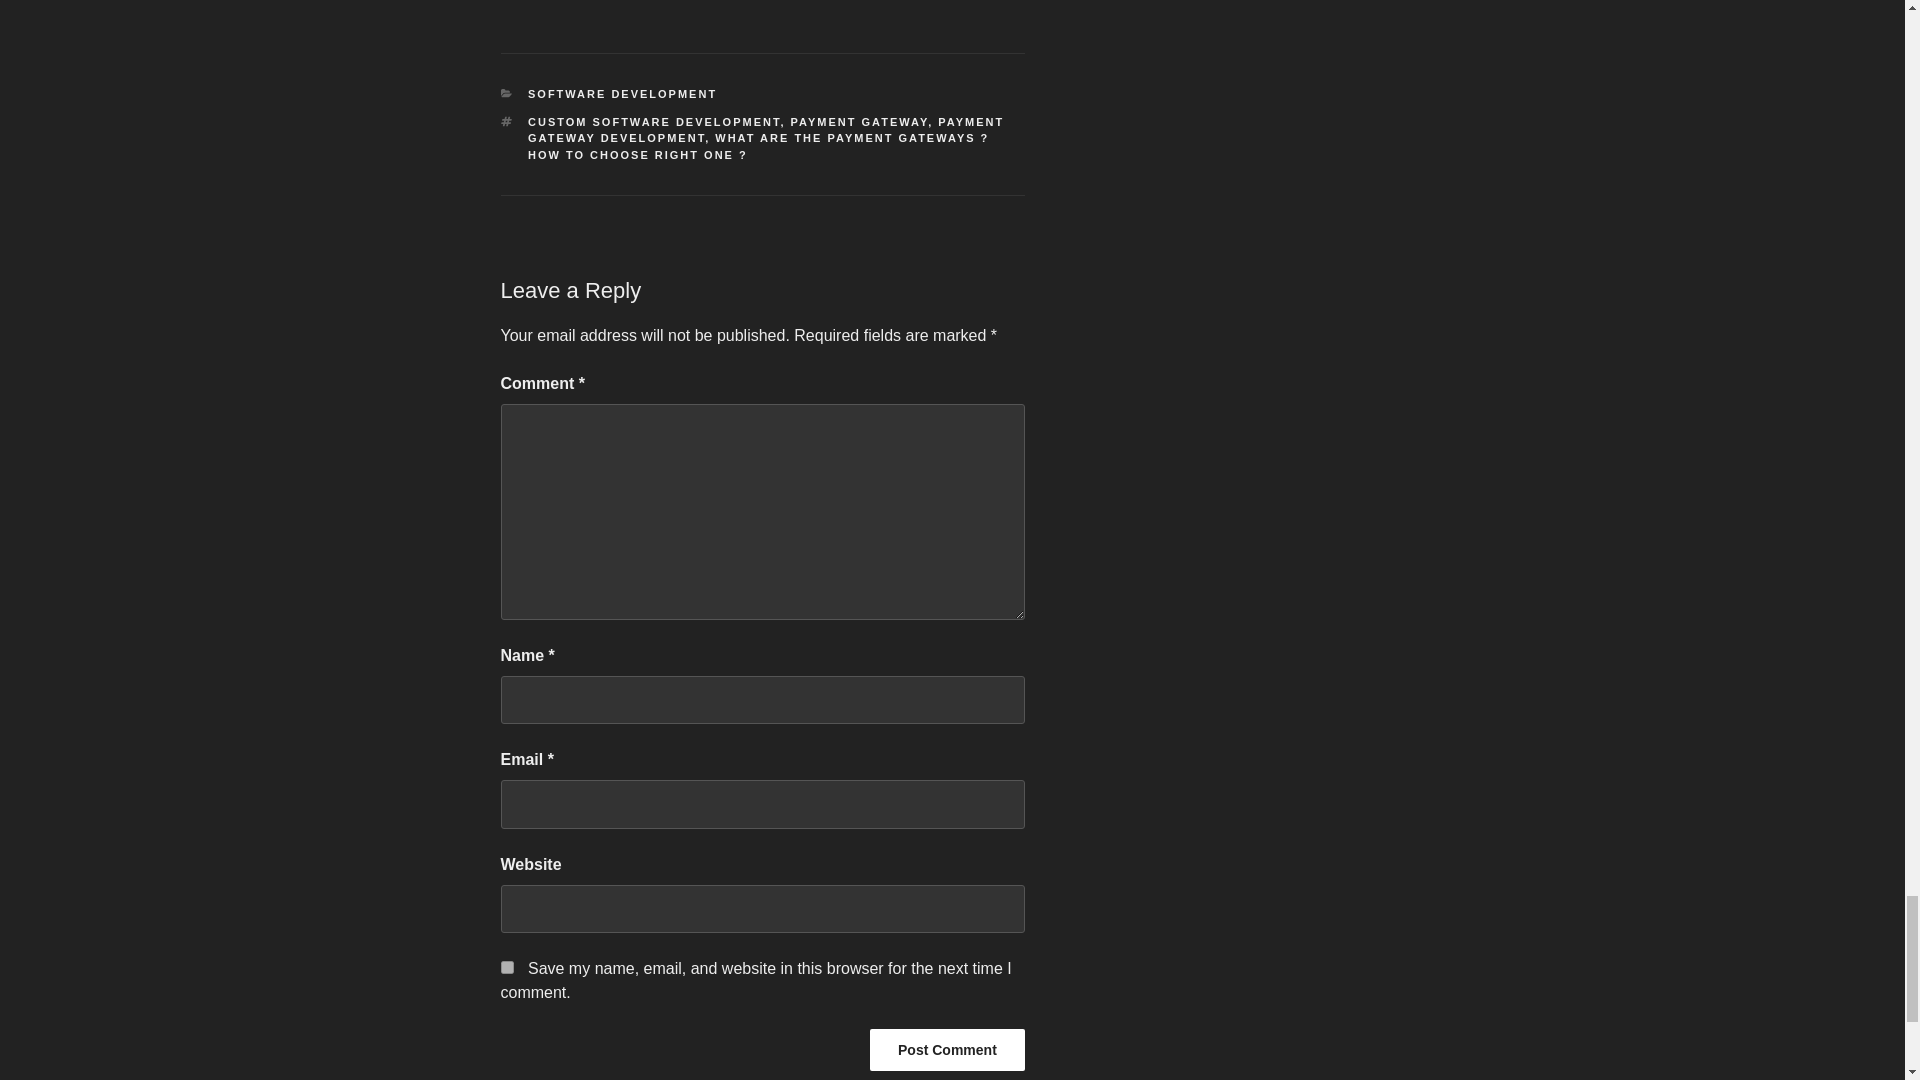 Image resolution: width=1920 pixels, height=1080 pixels. I want to click on PAYMENT GATEWAY, so click(860, 122).